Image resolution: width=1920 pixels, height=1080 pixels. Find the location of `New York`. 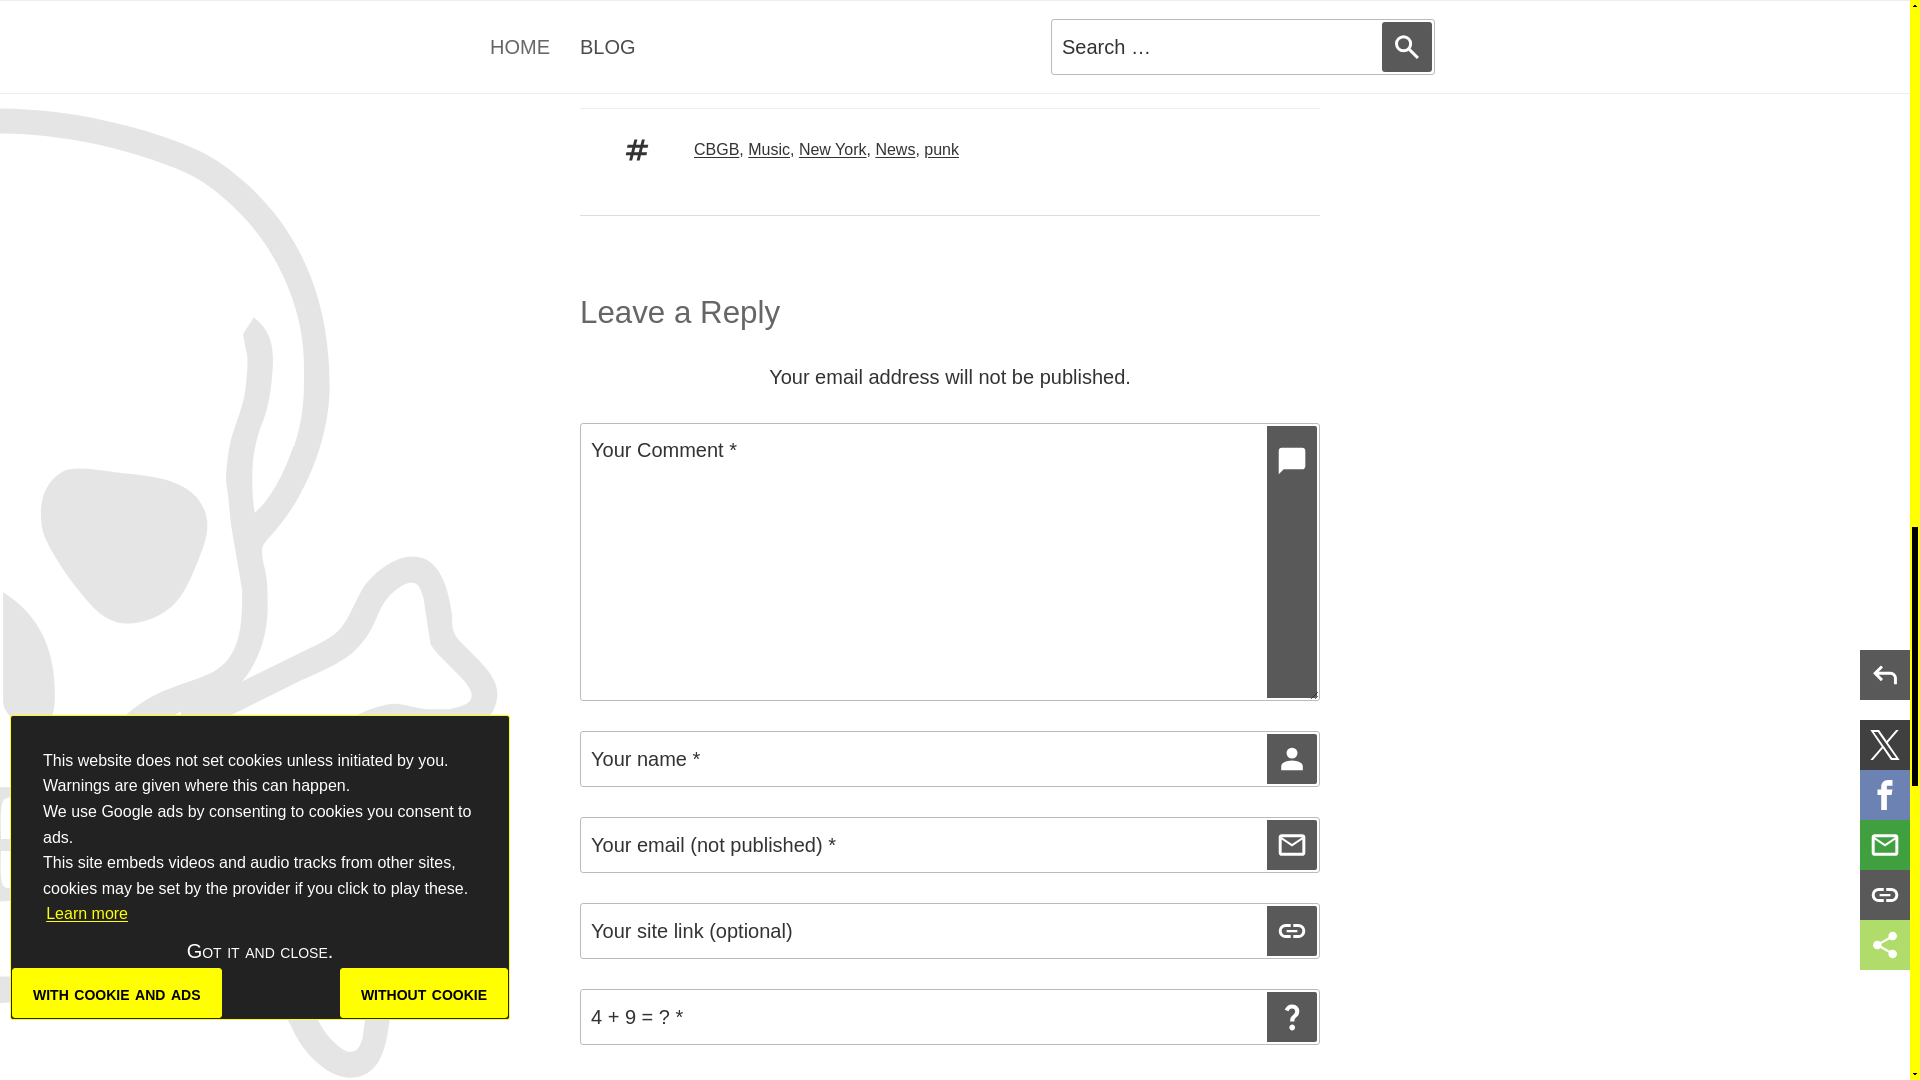

New York is located at coordinates (832, 149).